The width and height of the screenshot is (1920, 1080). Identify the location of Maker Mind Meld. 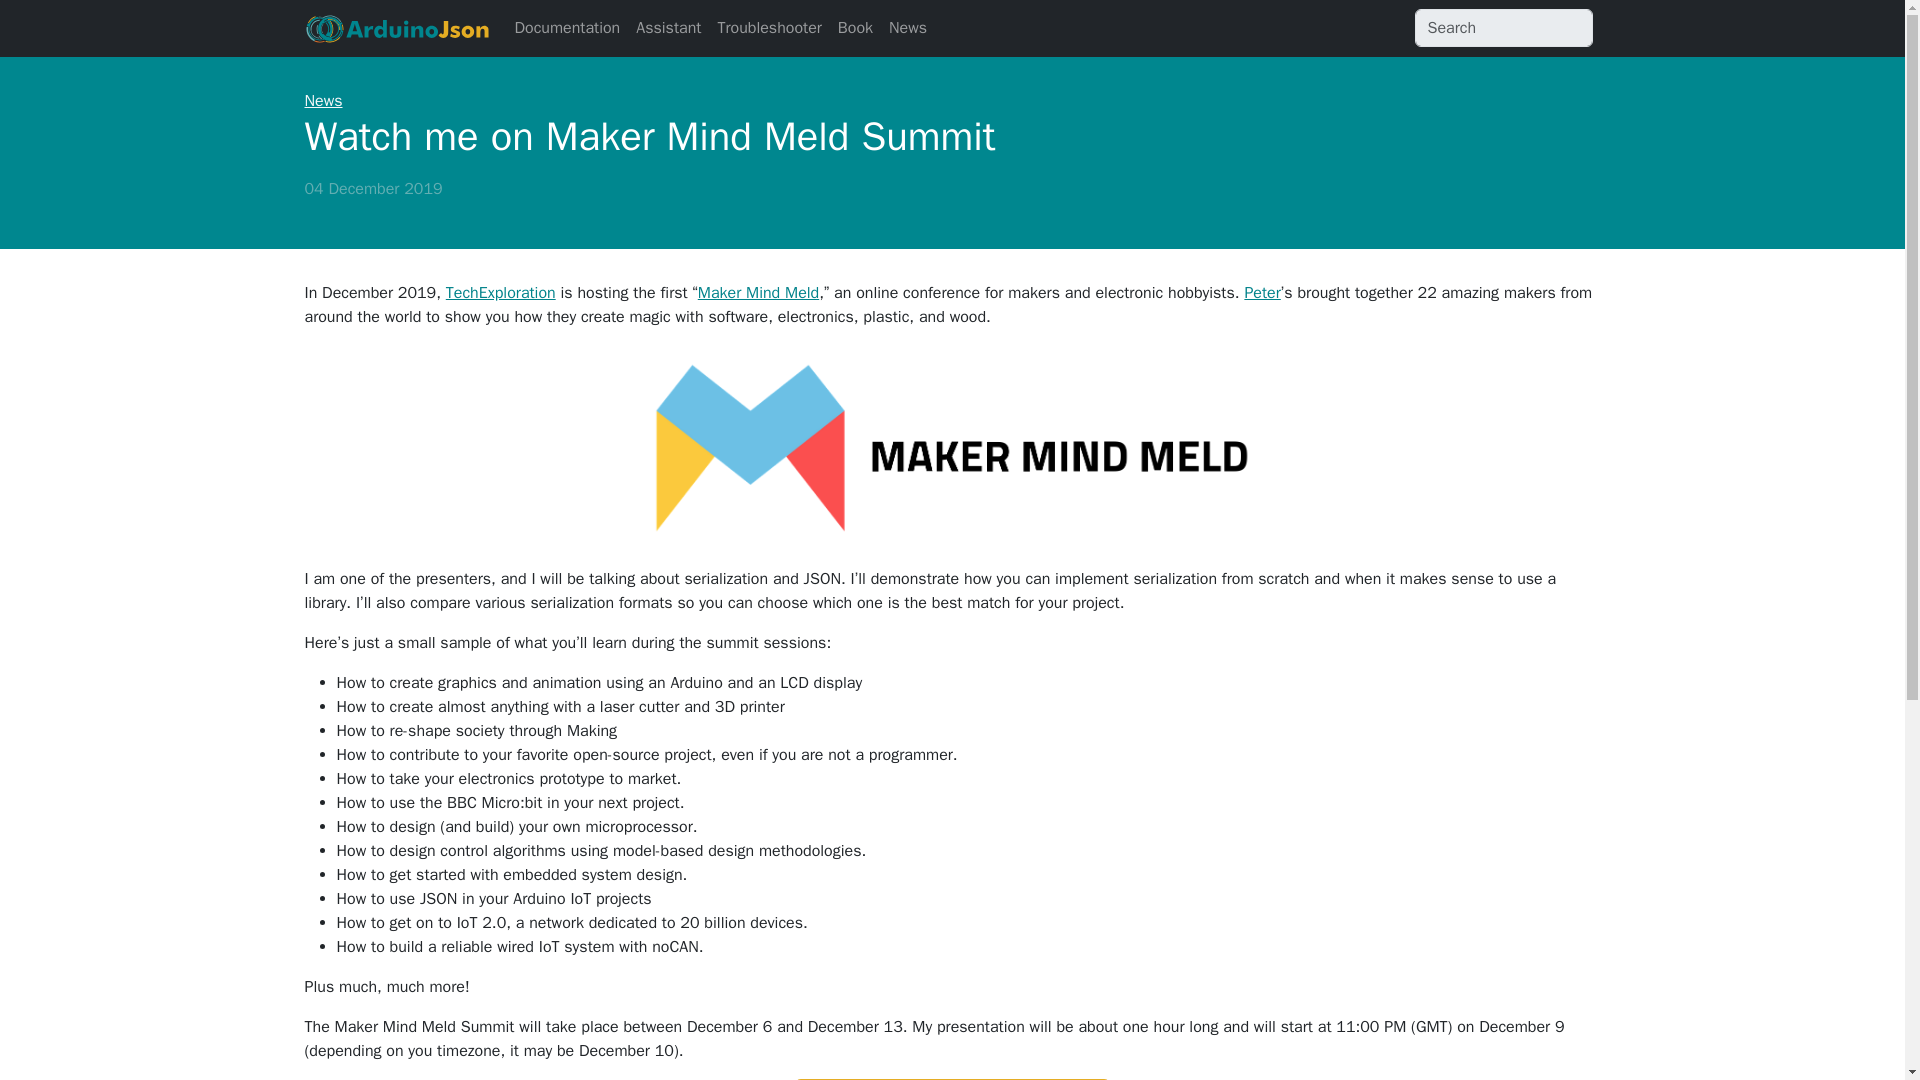
(758, 292).